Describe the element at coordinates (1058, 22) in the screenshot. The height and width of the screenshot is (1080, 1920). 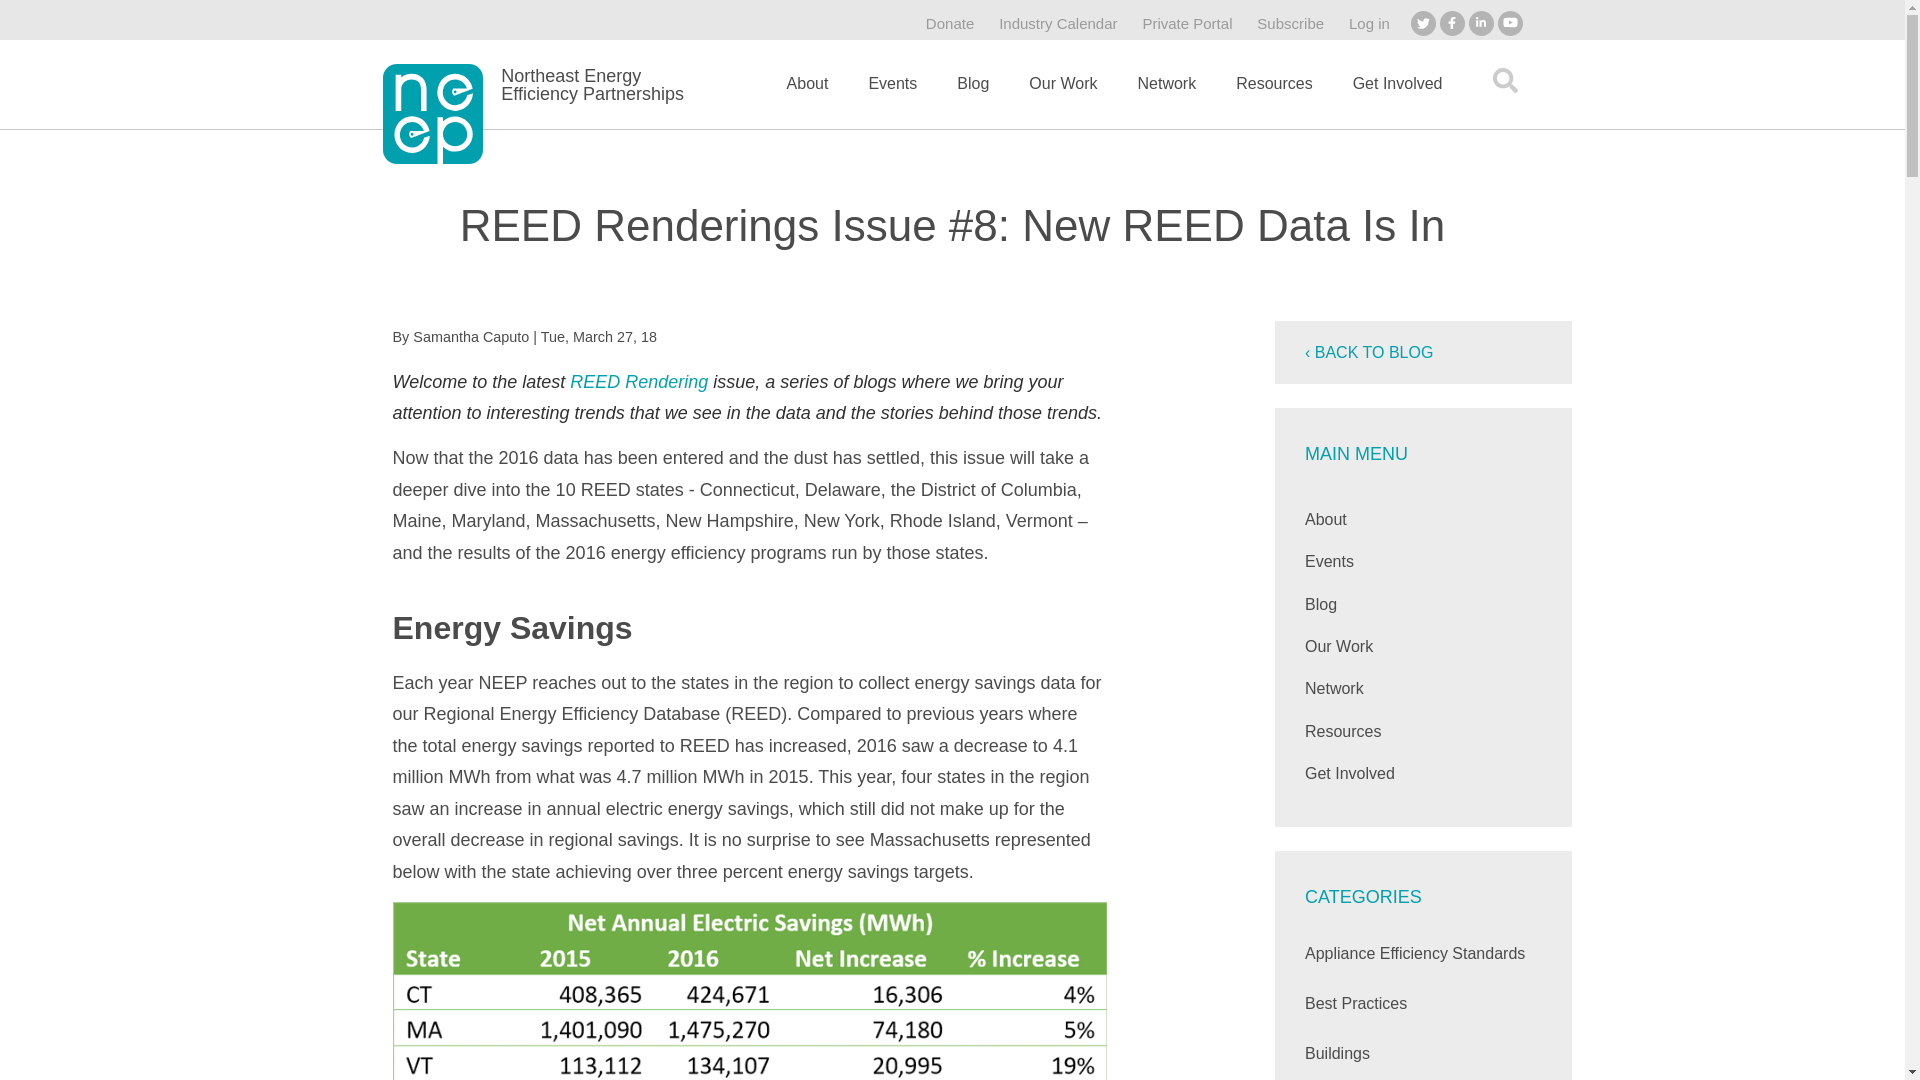
I see `Industry Calendar` at that location.